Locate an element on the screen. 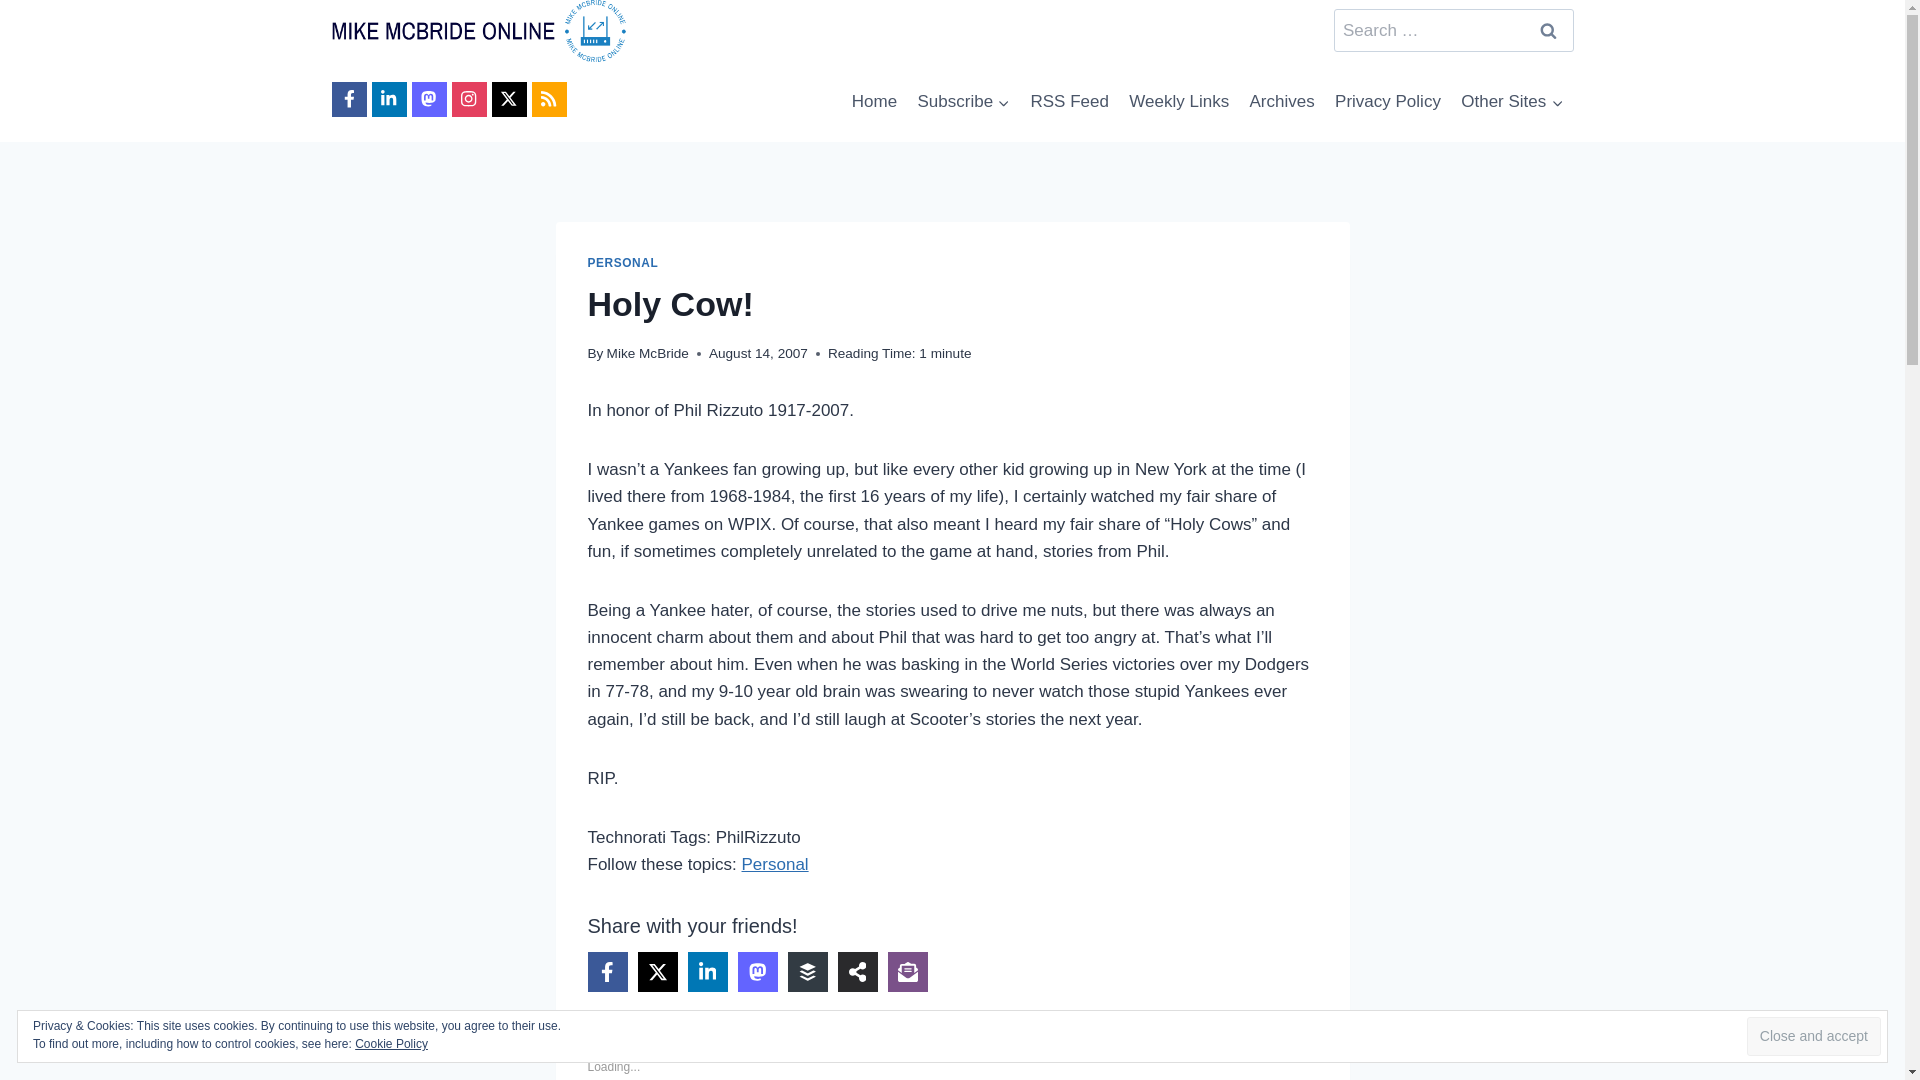  Close and accept is located at coordinates (1814, 1036).